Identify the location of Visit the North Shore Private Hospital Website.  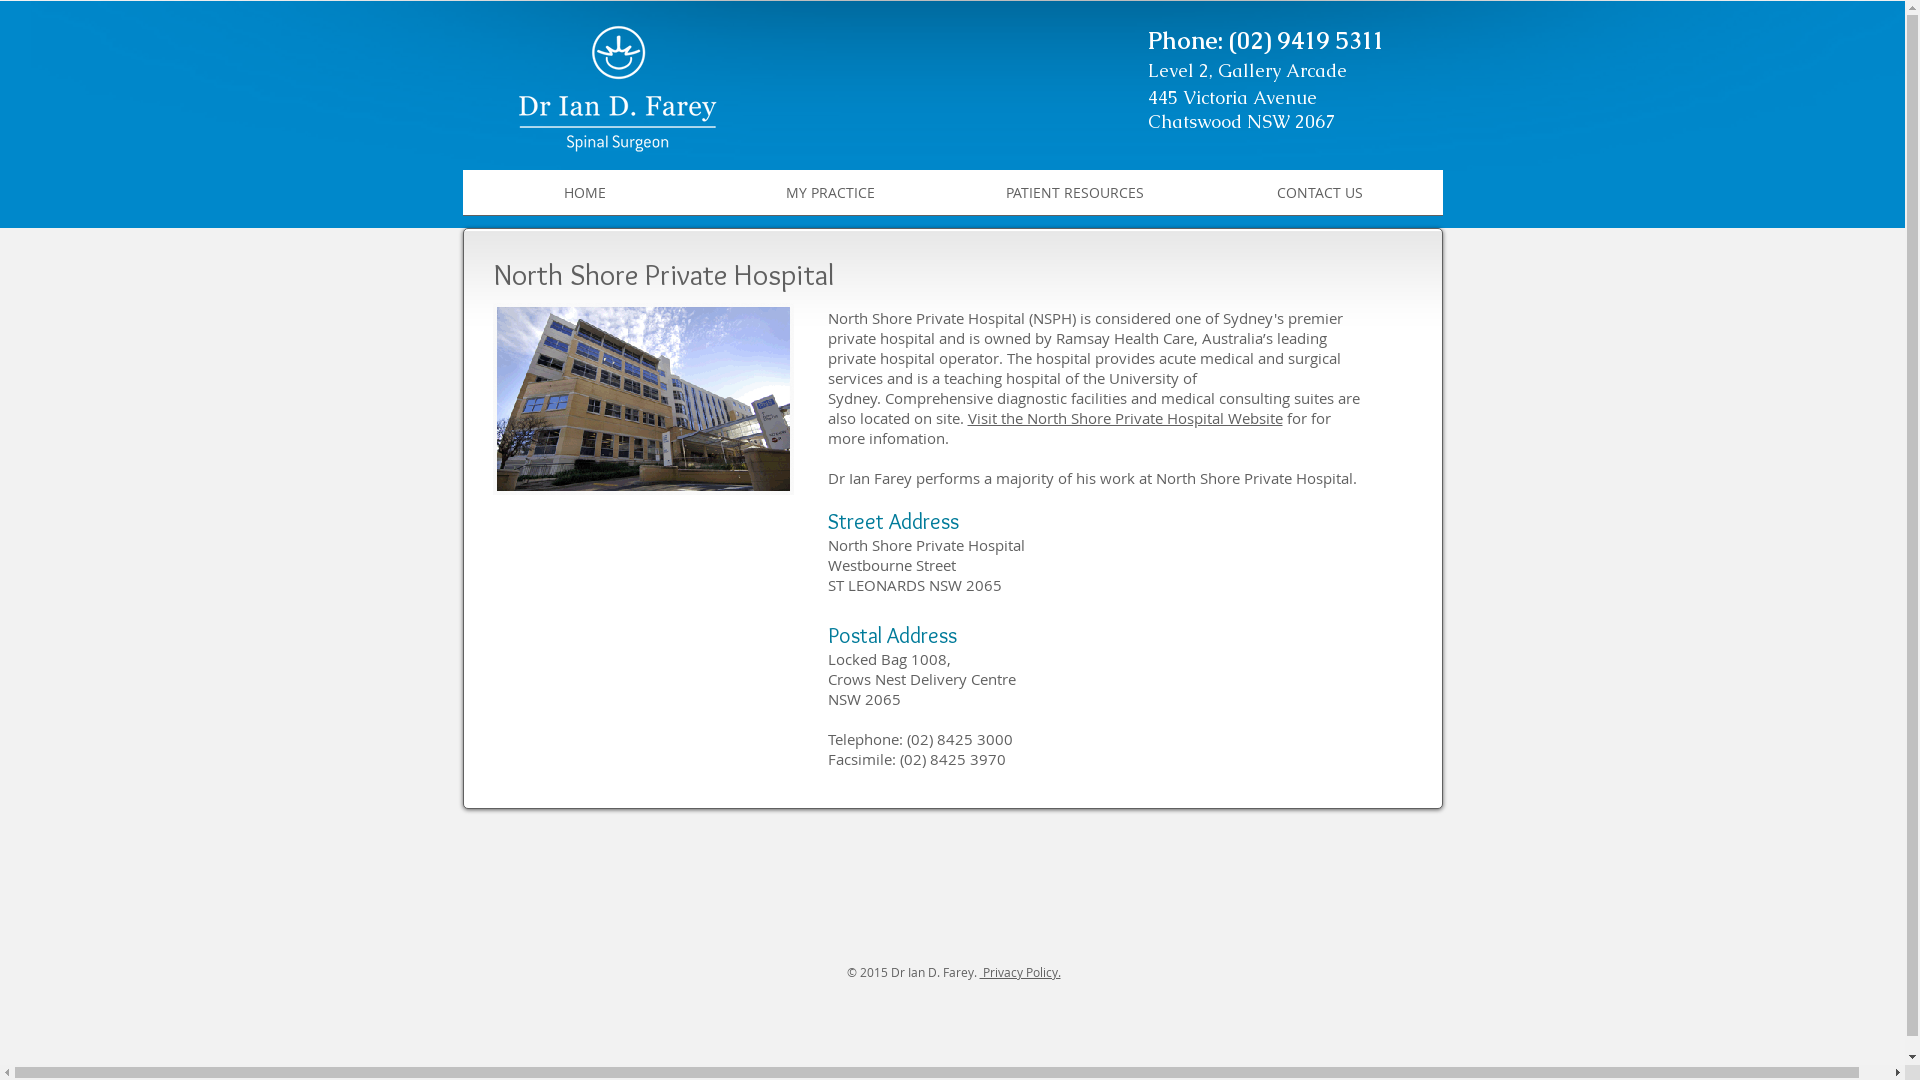
(1126, 418).